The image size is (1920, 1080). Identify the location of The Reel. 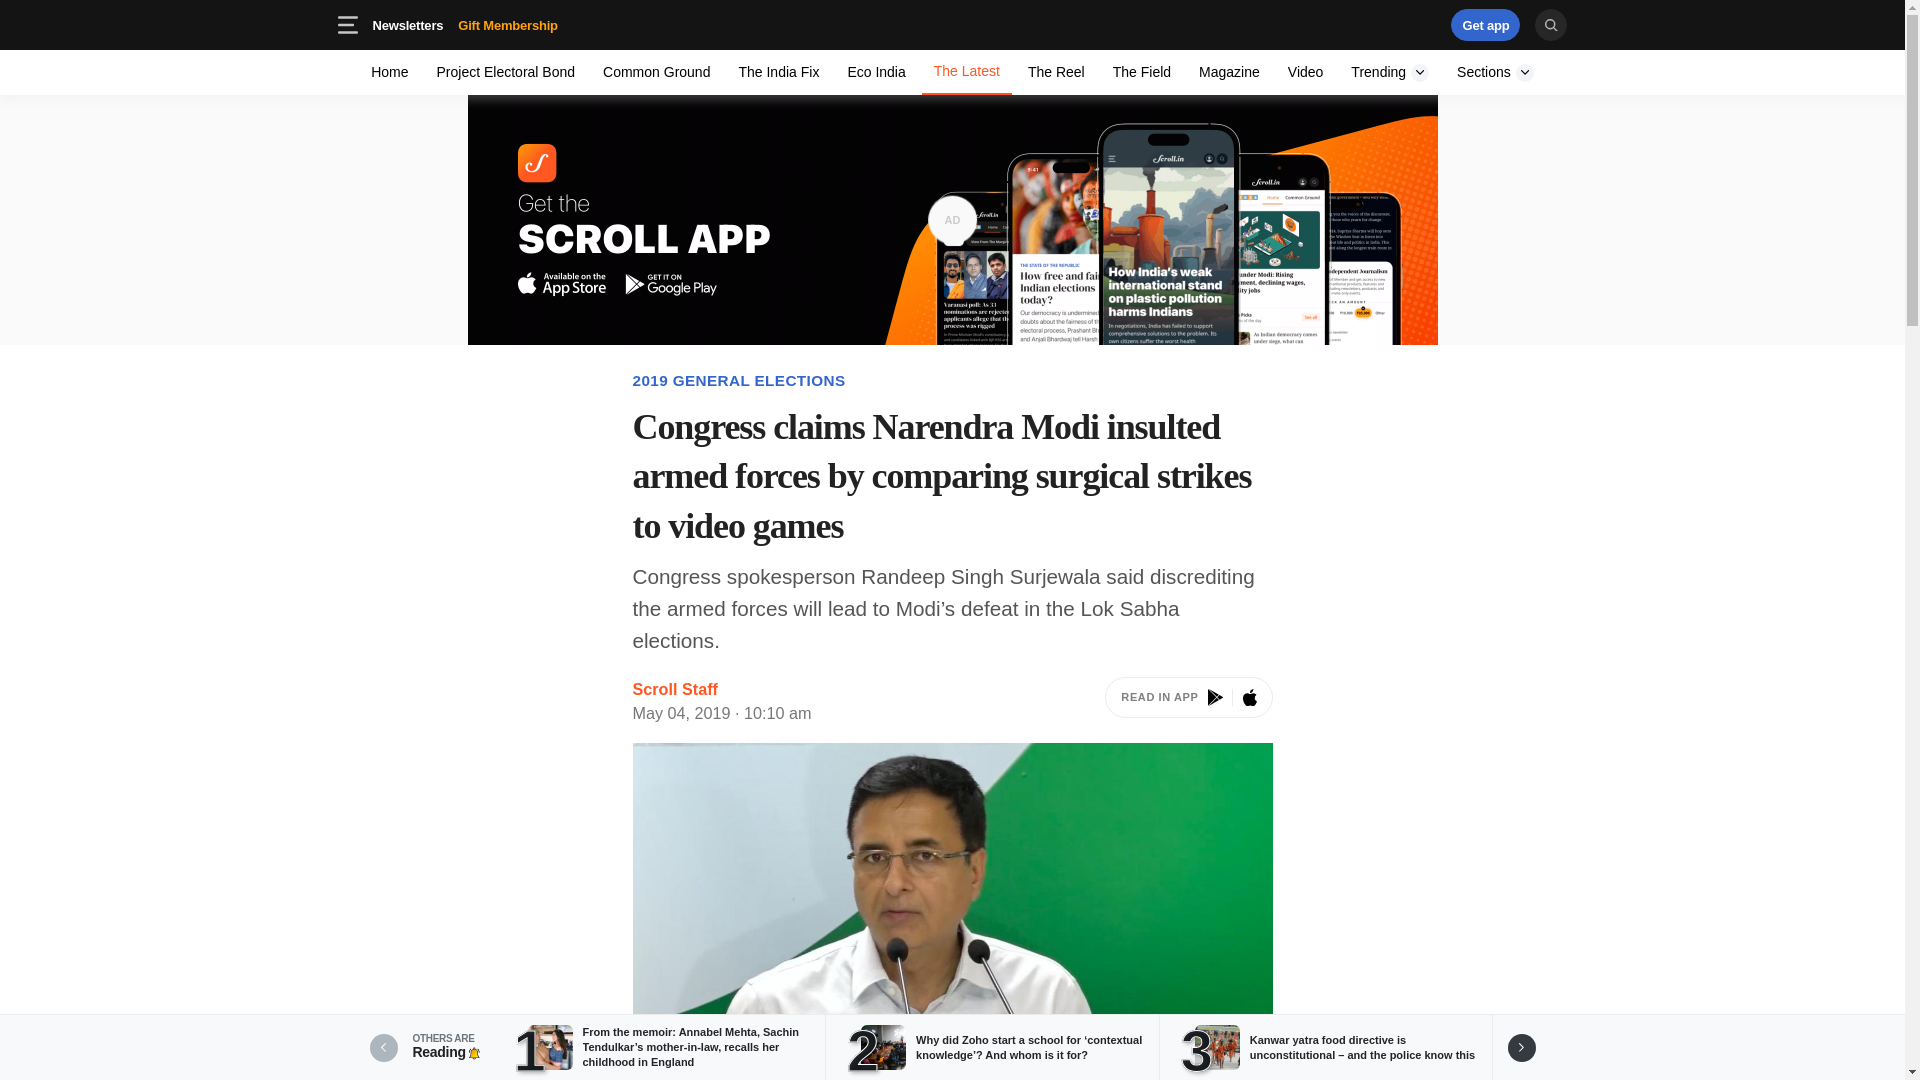
(1188, 701).